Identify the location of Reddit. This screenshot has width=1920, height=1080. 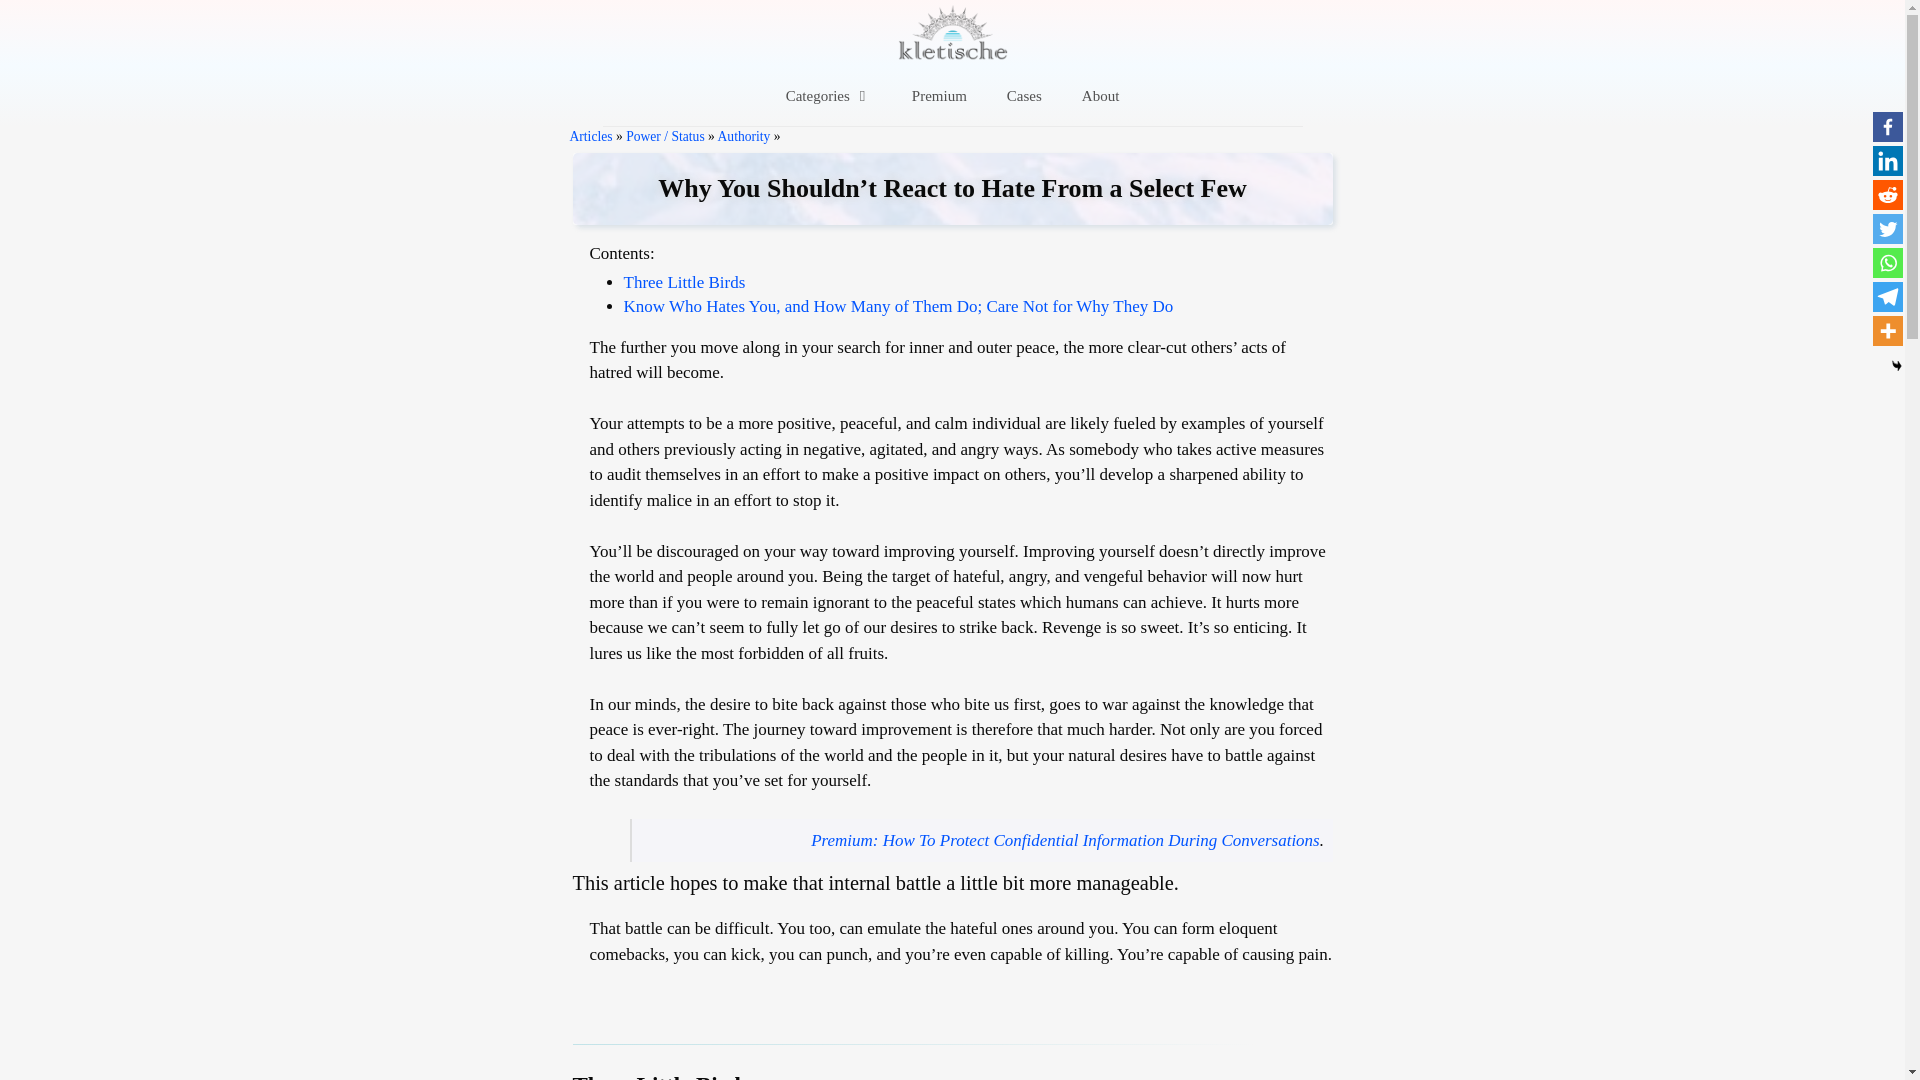
(1888, 194).